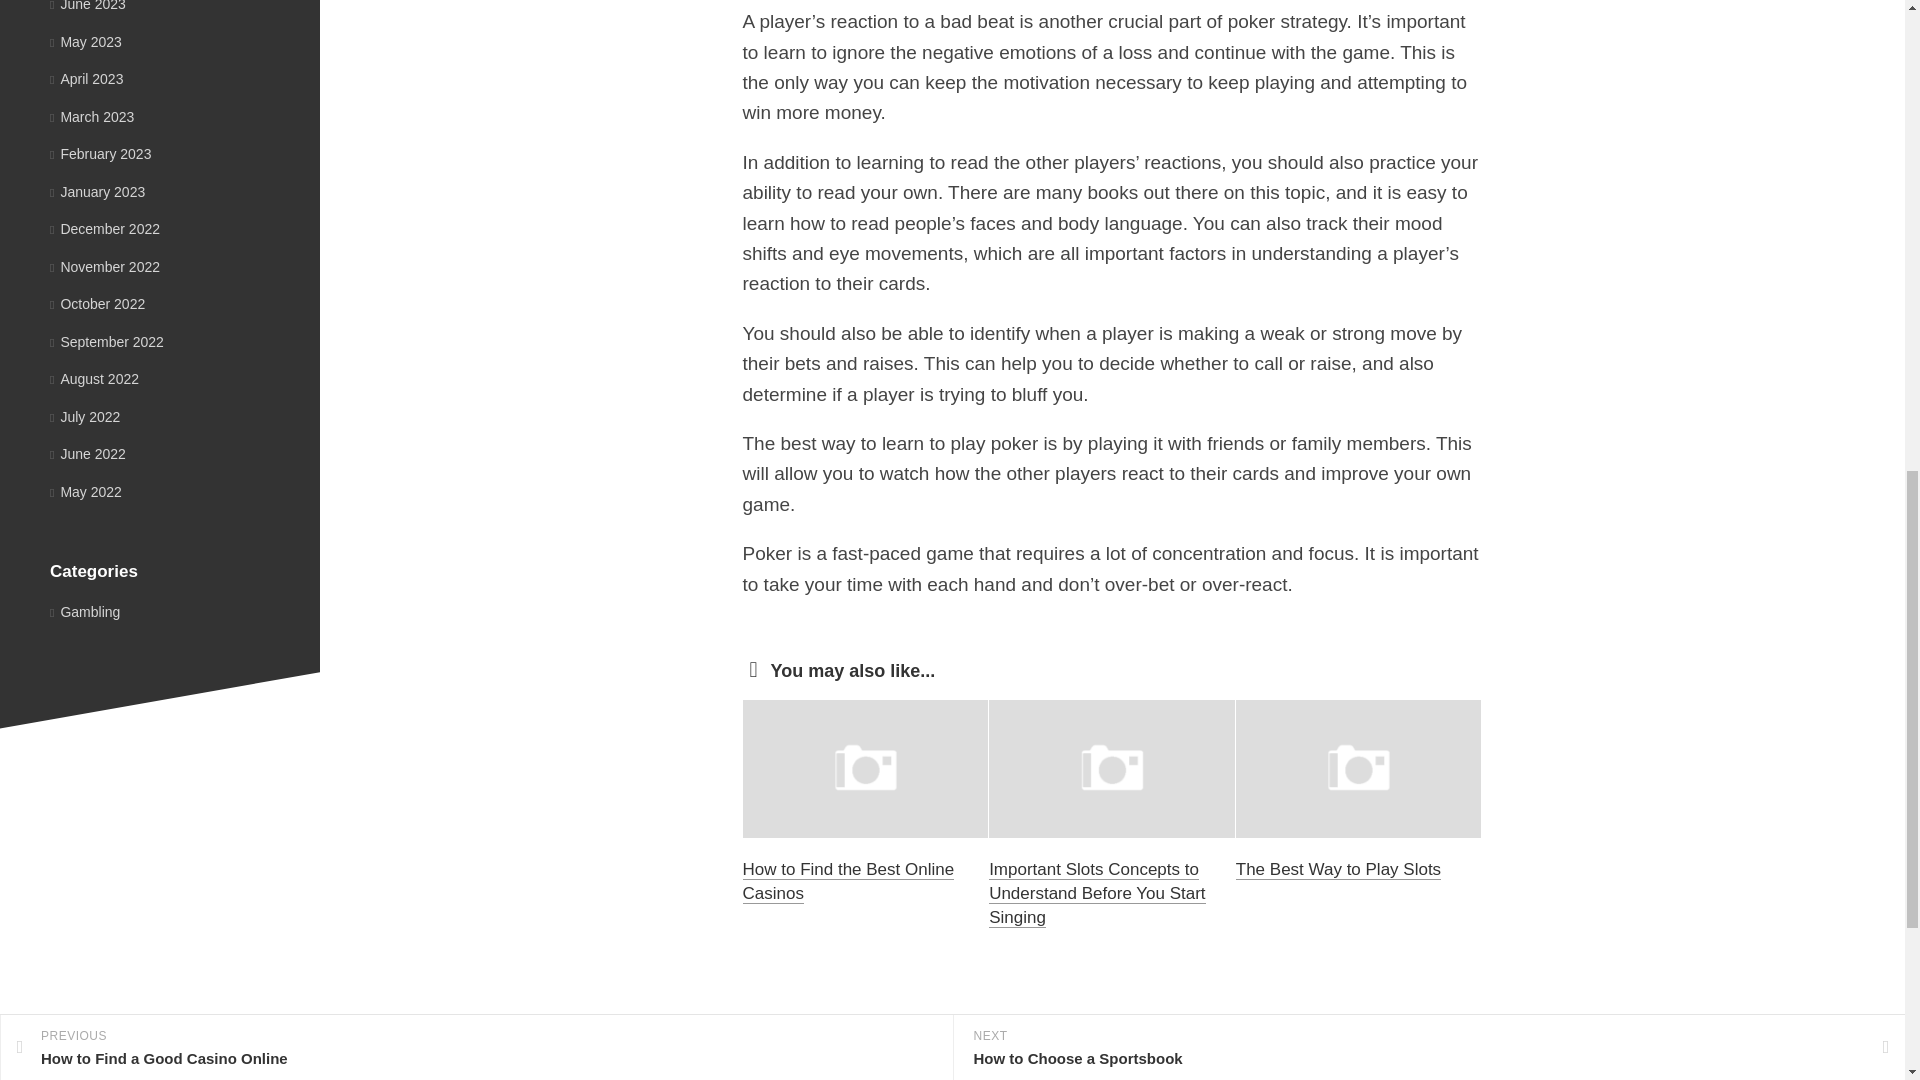 The image size is (1920, 1080). What do you see at coordinates (92, 116) in the screenshot?
I see `March 2023` at bounding box center [92, 116].